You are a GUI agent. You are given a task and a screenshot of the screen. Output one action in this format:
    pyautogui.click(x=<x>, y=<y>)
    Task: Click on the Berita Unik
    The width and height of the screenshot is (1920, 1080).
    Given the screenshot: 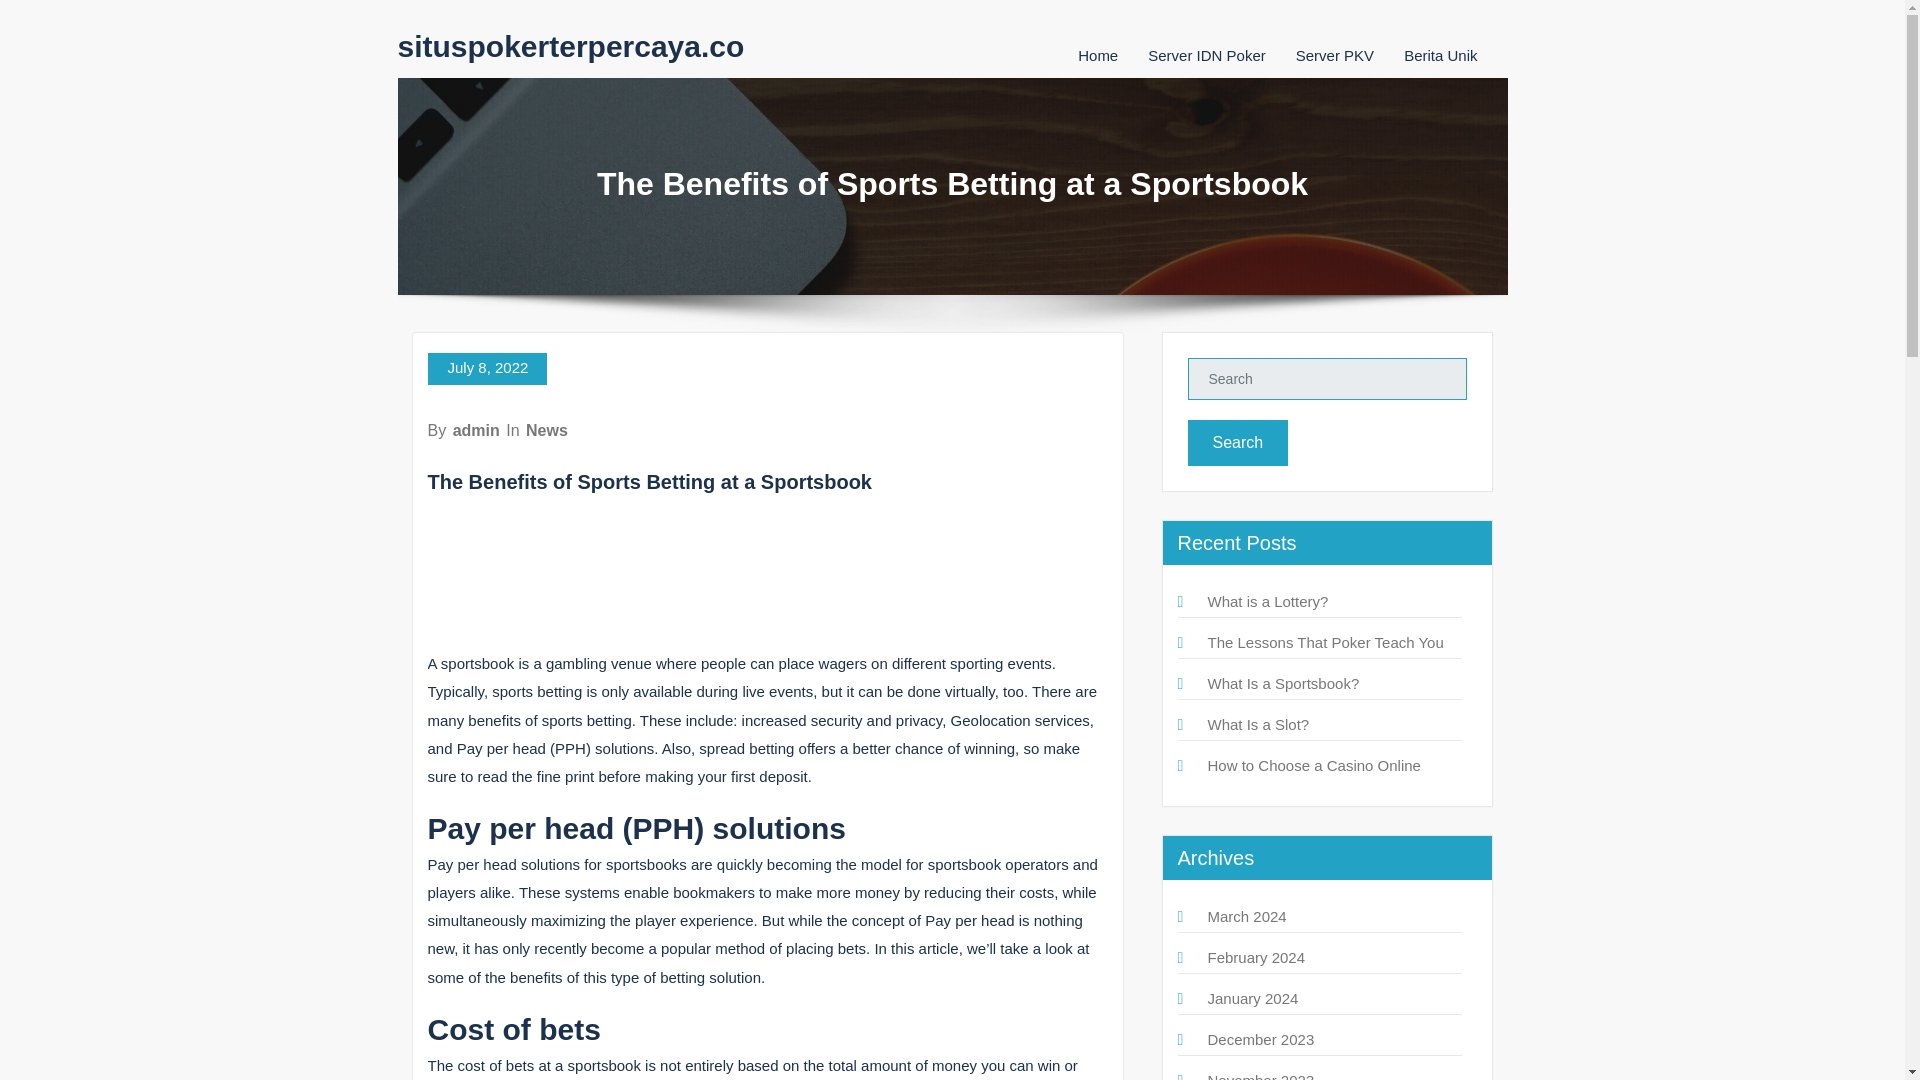 What is the action you would take?
    pyautogui.click(x=1440, y=55)
    